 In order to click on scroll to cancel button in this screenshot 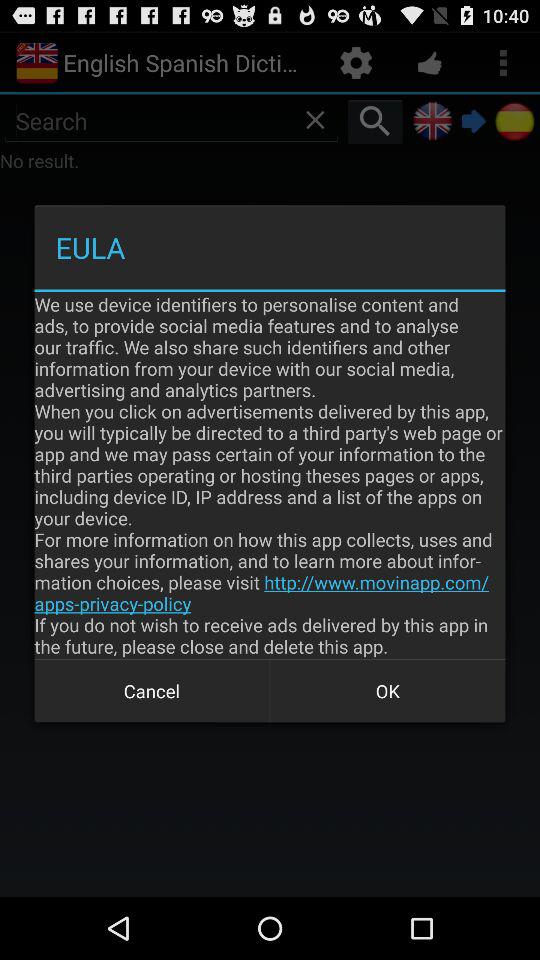, I will do `click(152, 690)`.